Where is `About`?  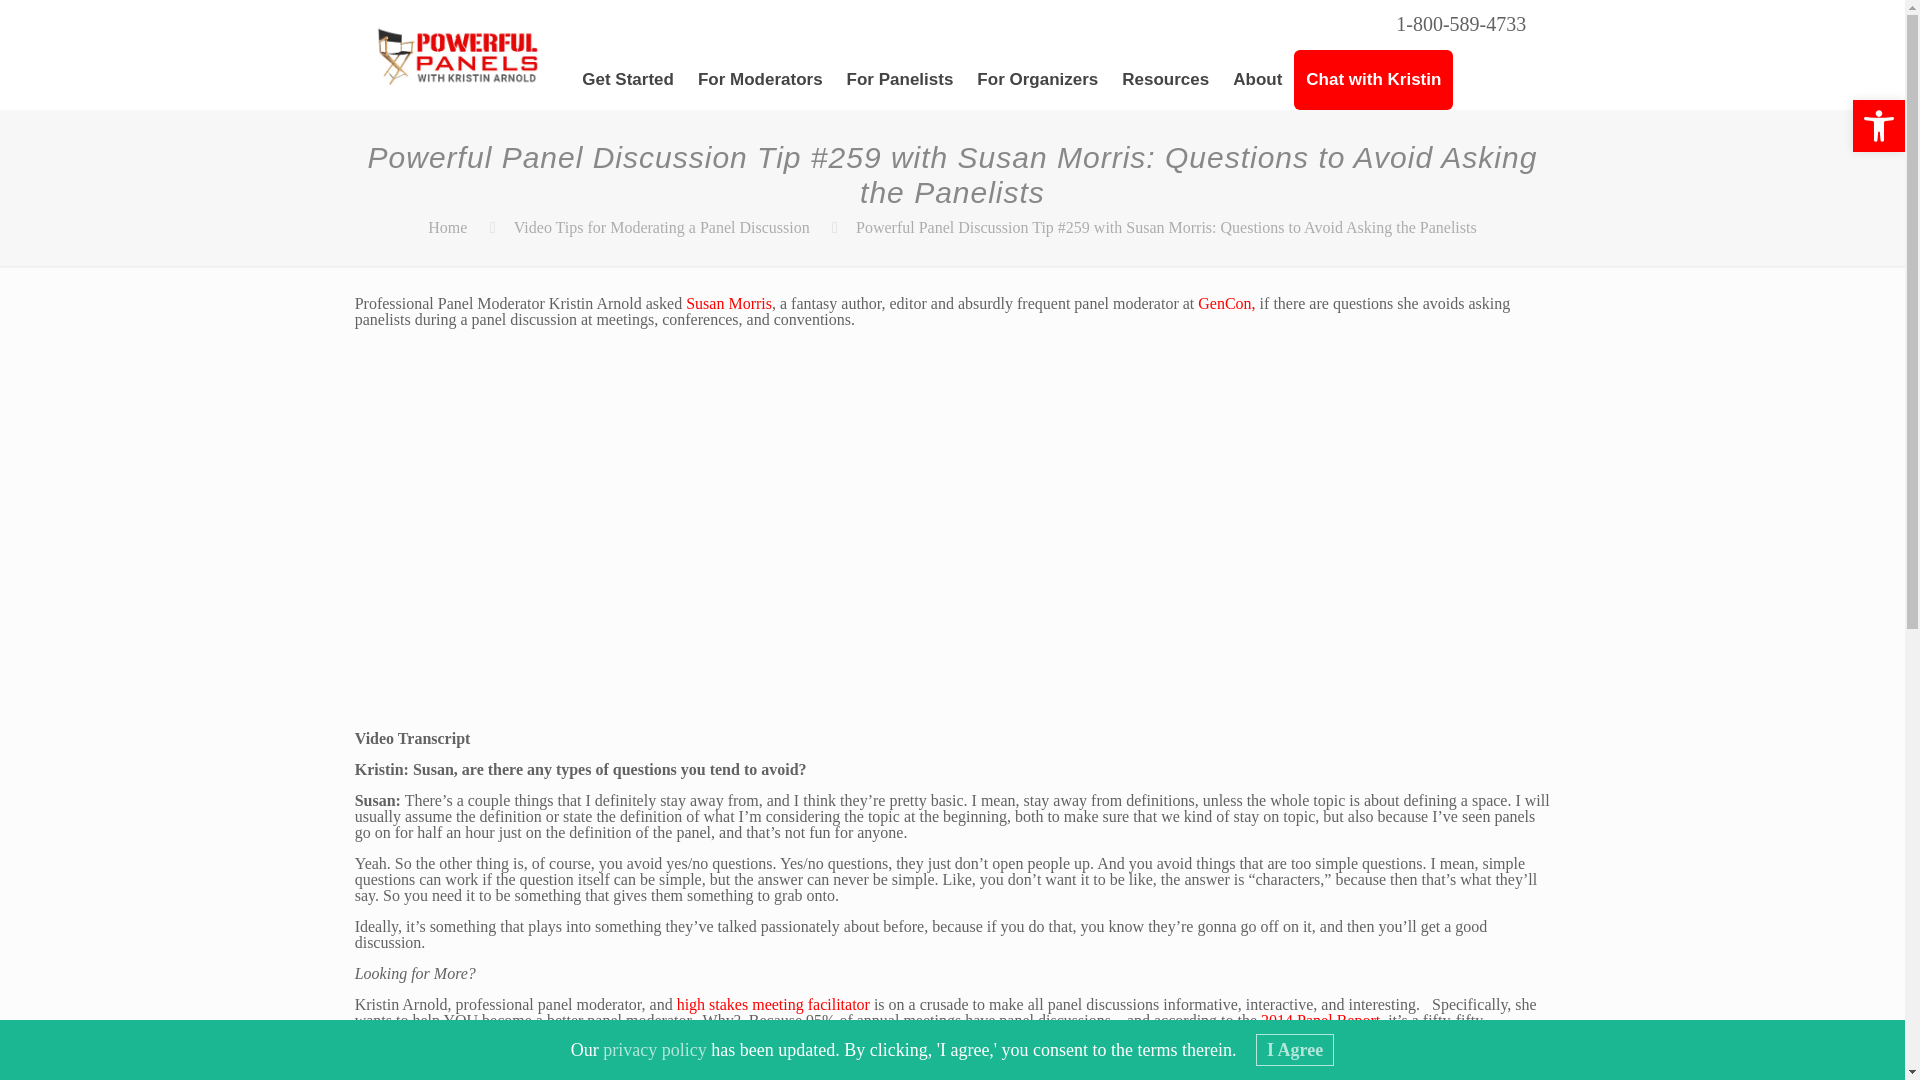
About is located at coordinates (1258, 80).